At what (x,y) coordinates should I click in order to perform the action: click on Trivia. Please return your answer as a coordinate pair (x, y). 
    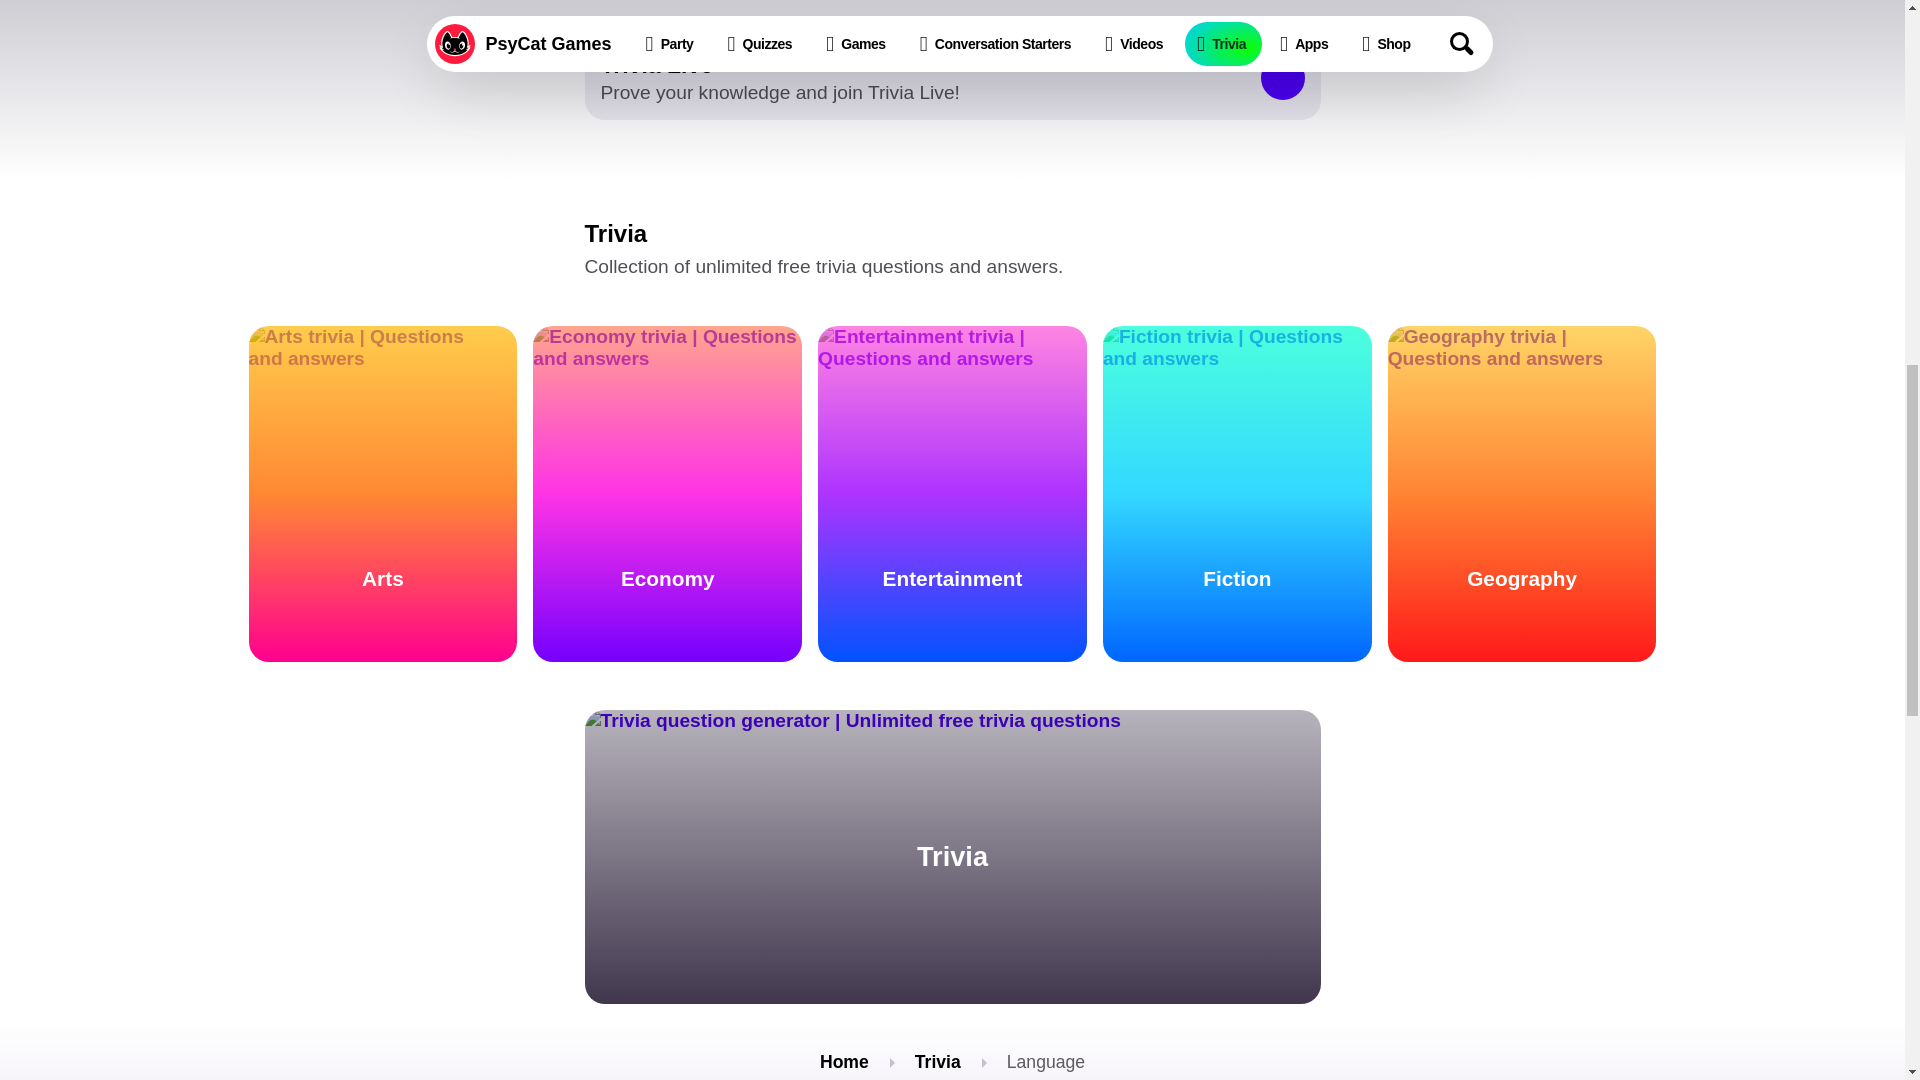
    Looking at the image, I should click on (952, 856).